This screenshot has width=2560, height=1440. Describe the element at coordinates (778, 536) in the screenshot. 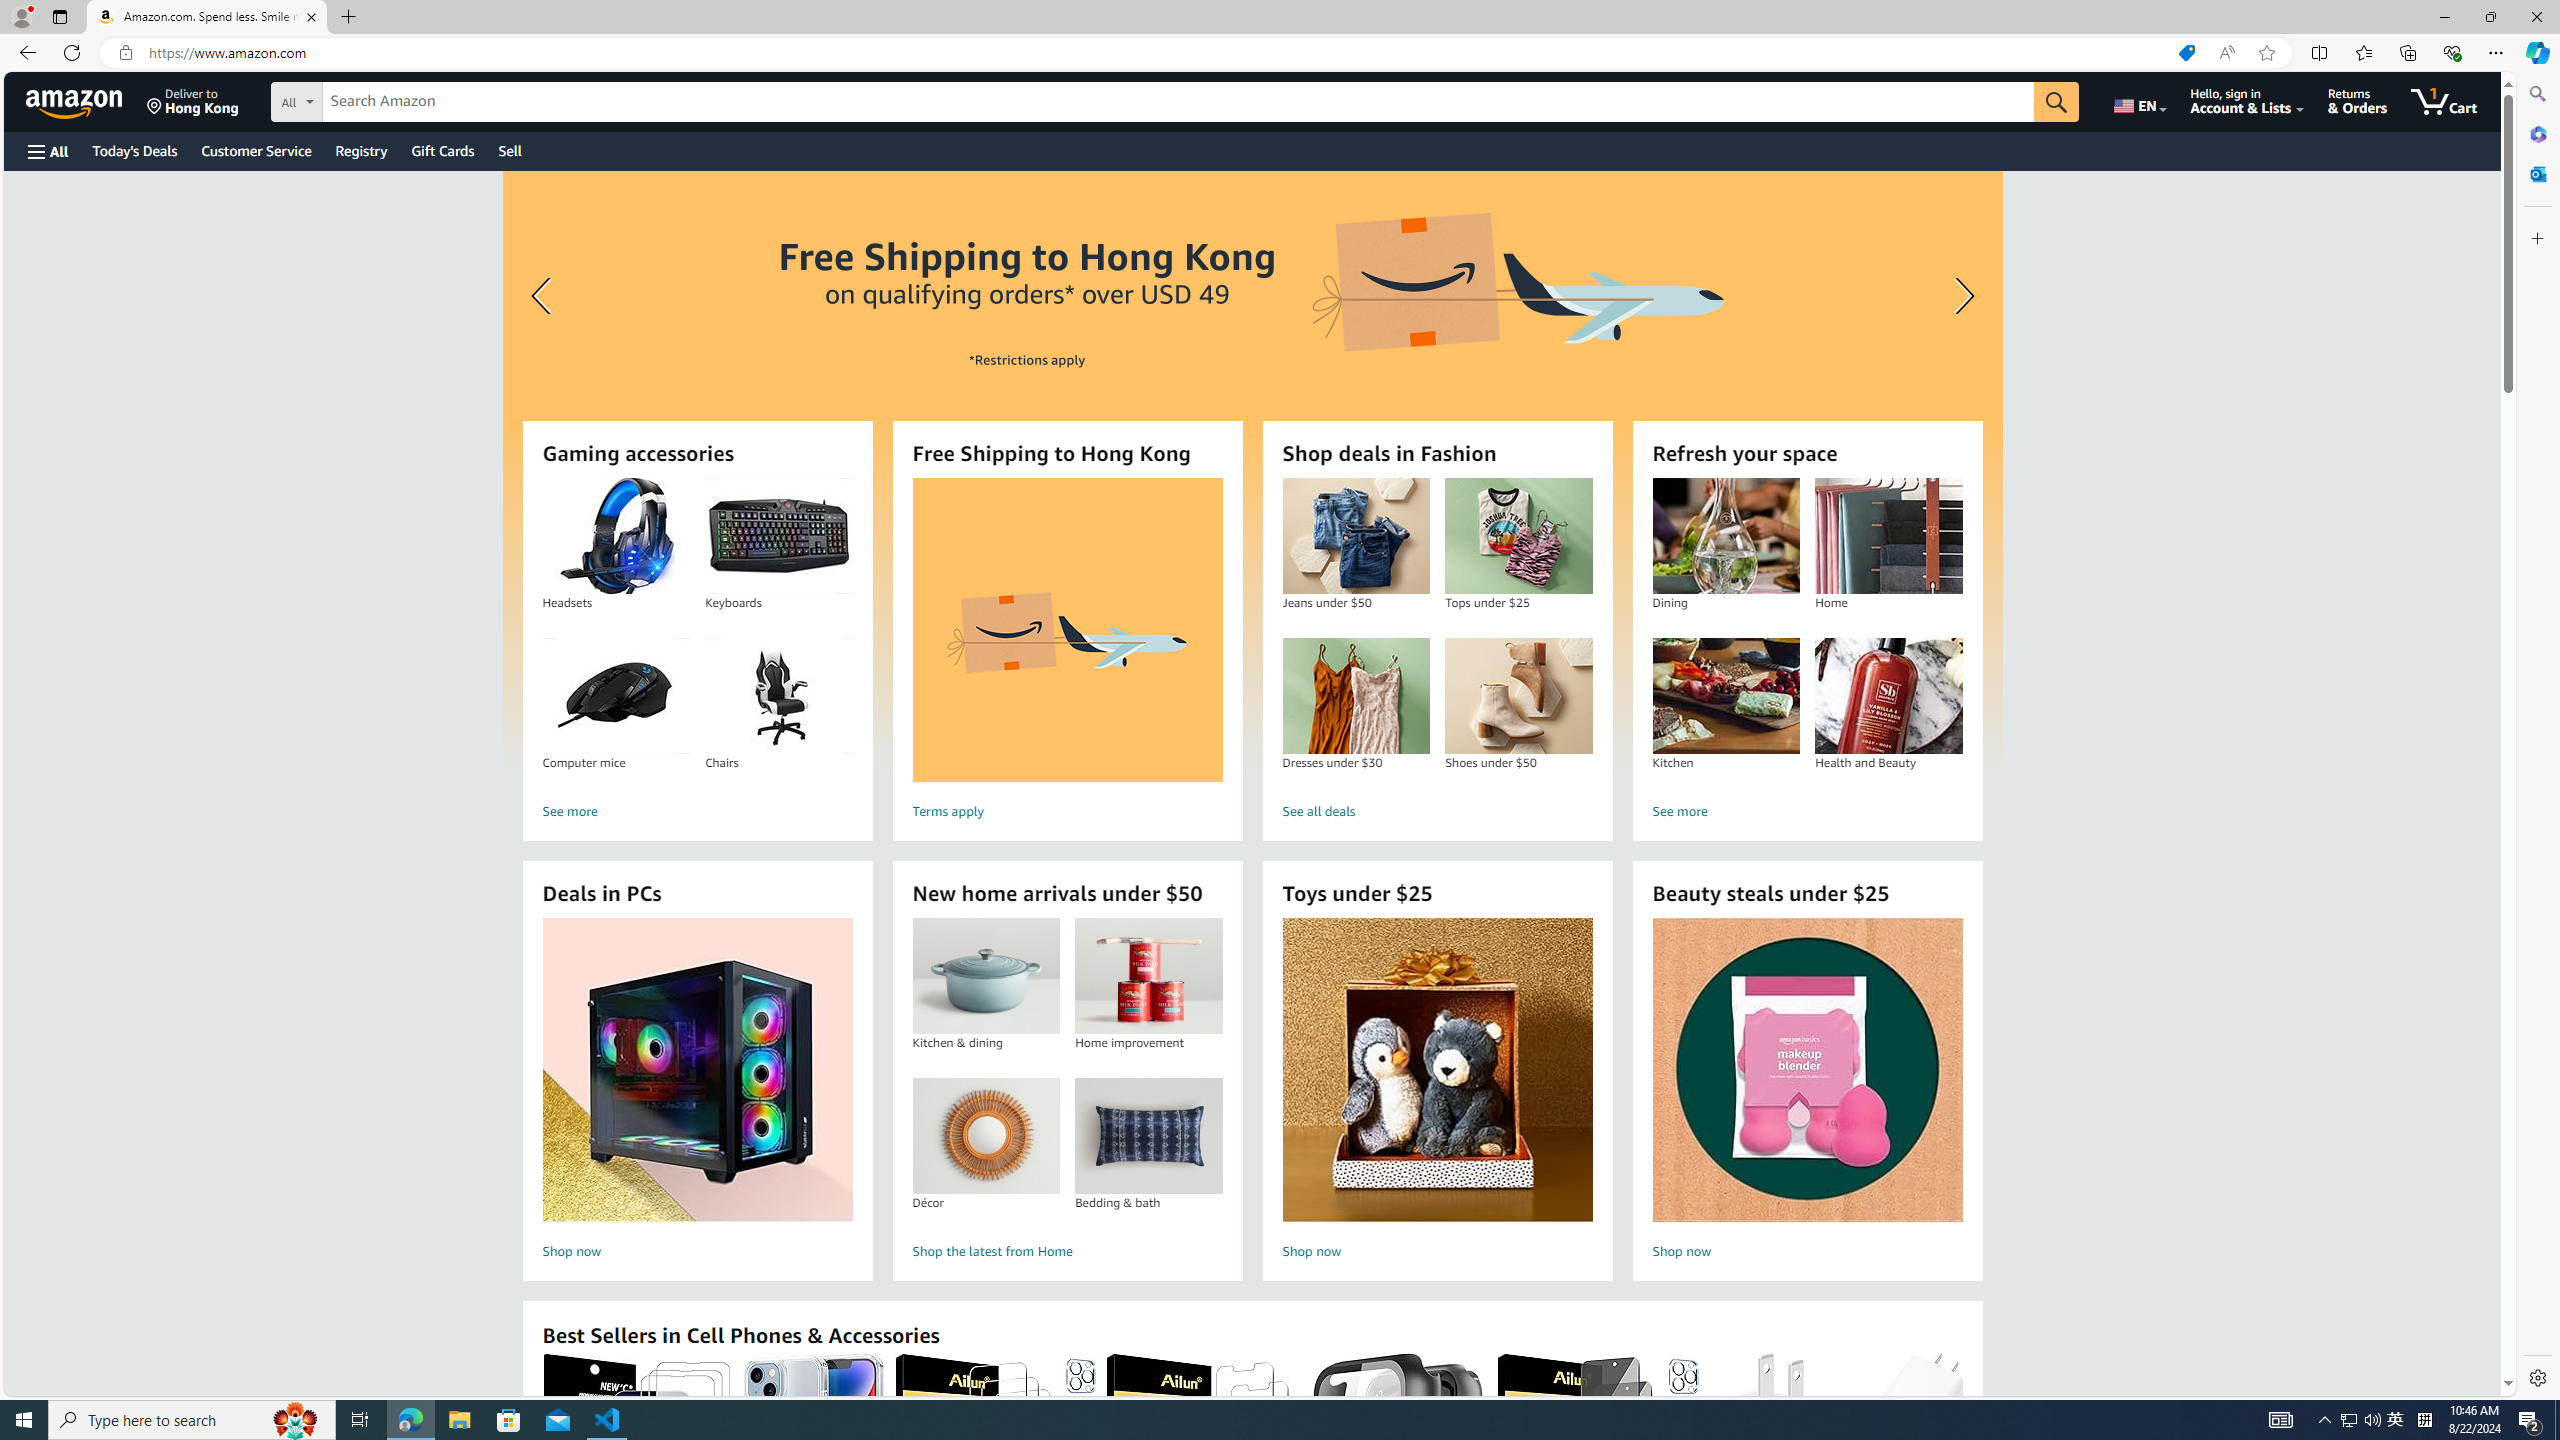

I see `Keyboards` at that location.